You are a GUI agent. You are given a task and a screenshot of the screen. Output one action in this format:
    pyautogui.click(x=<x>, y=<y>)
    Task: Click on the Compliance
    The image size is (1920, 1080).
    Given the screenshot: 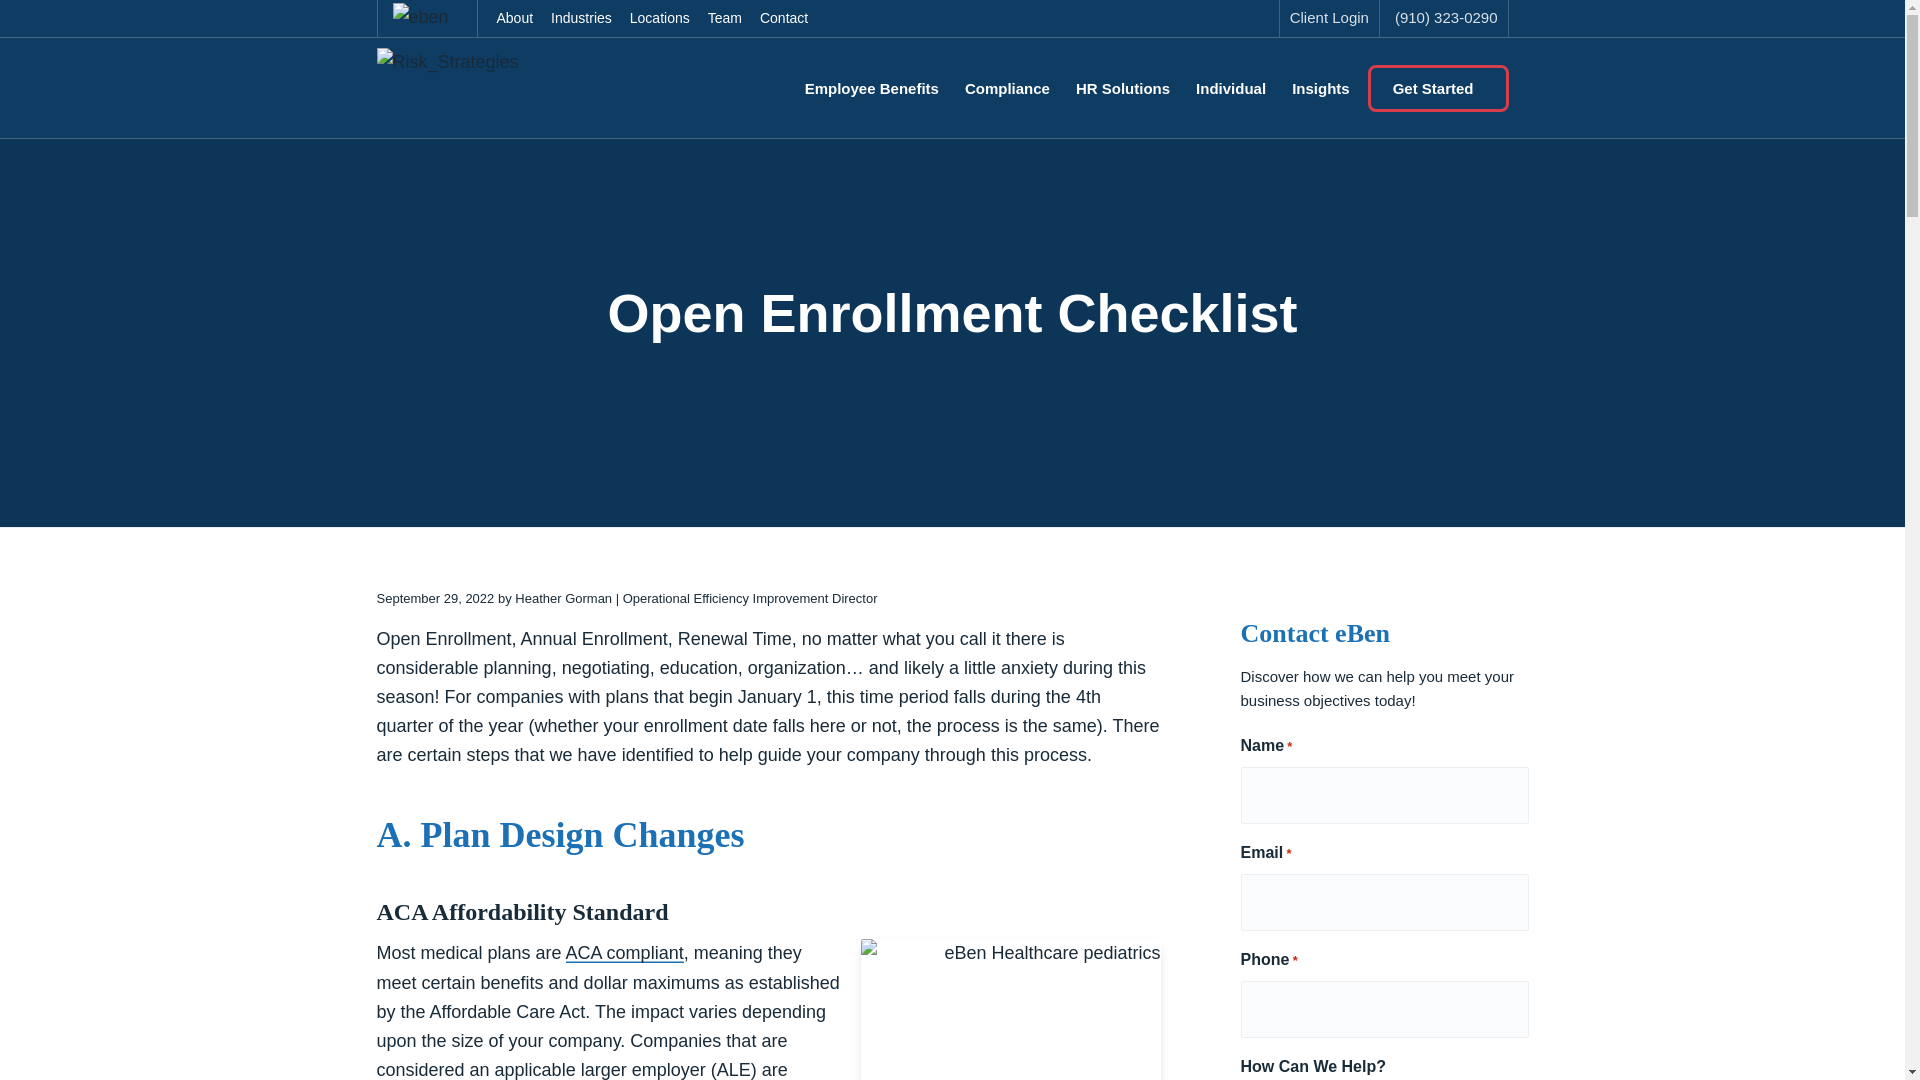 What is the action you would take?
    pyautogui.click(x=1008, y=87)
    